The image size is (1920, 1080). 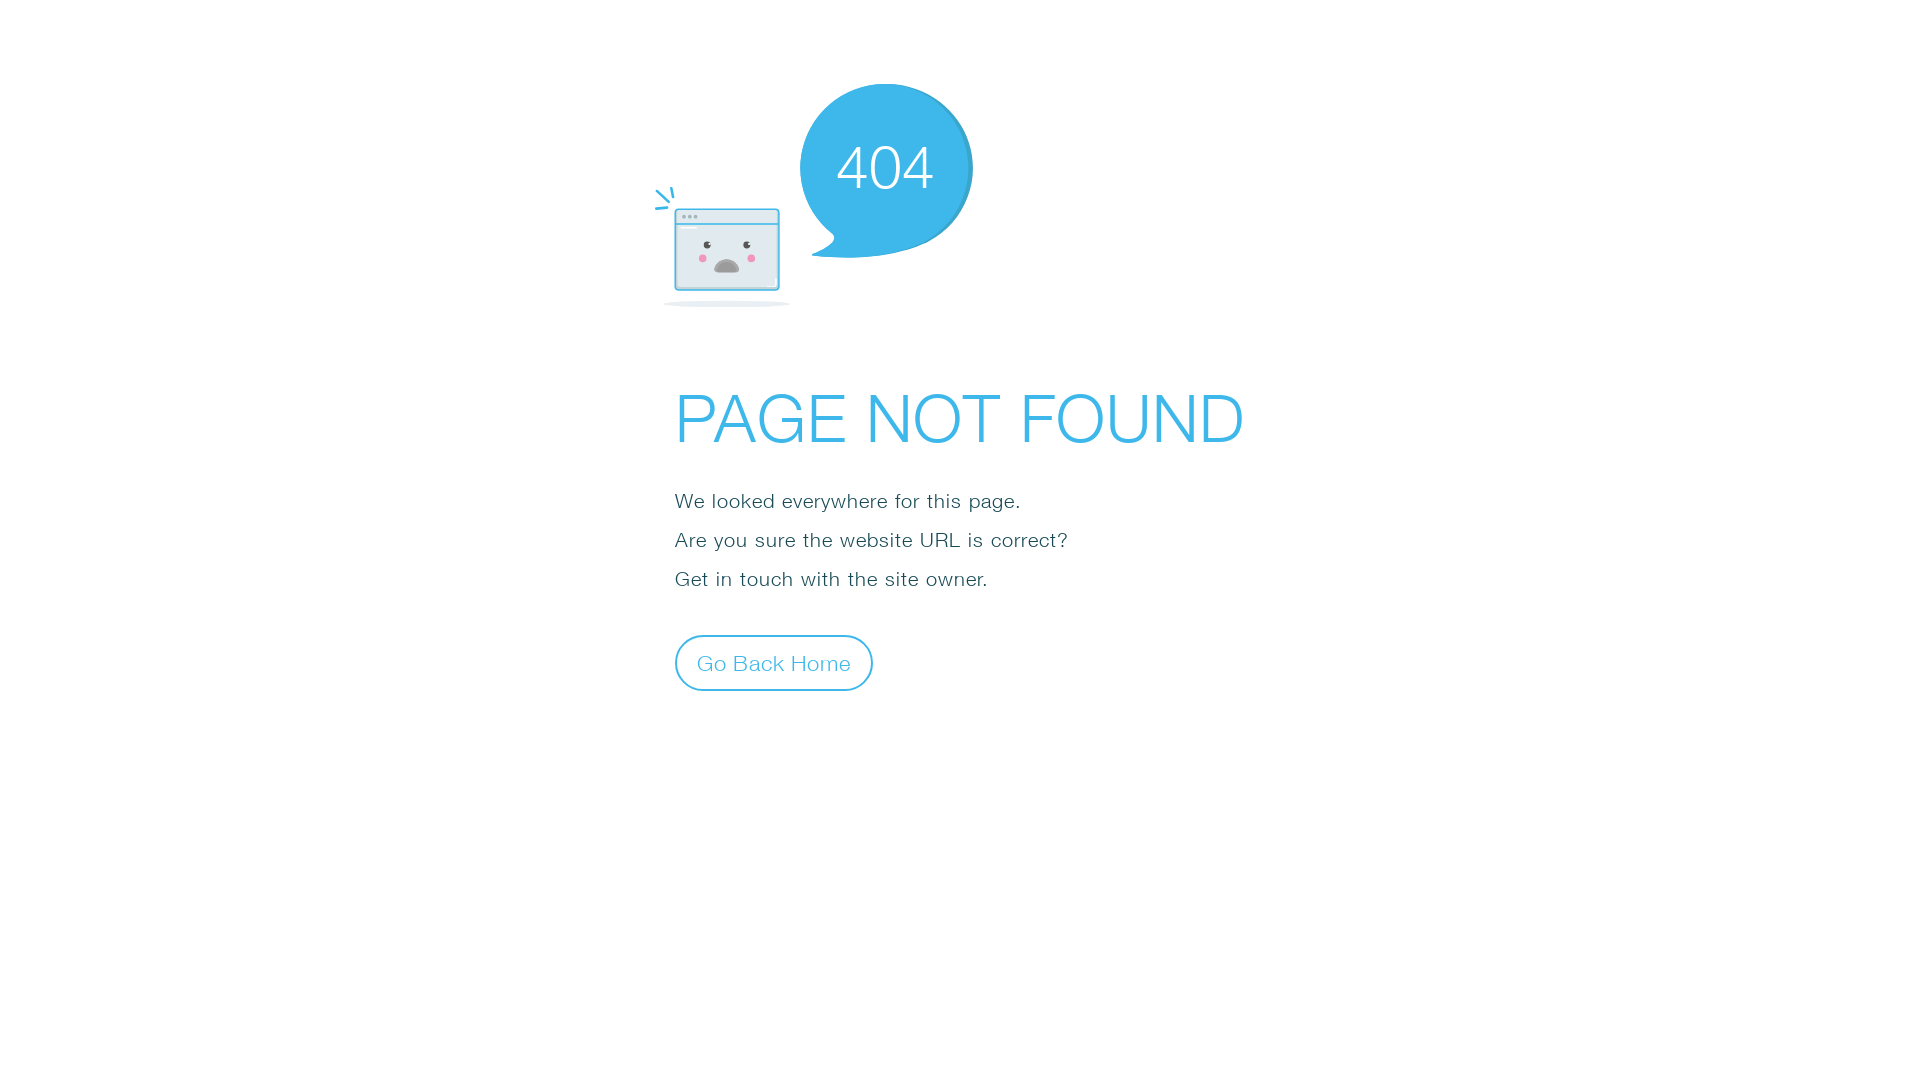 What do you see at coordinates (774, 662) in the screenshot?
I see `Go Back Home` at bounding box center [774, 662].